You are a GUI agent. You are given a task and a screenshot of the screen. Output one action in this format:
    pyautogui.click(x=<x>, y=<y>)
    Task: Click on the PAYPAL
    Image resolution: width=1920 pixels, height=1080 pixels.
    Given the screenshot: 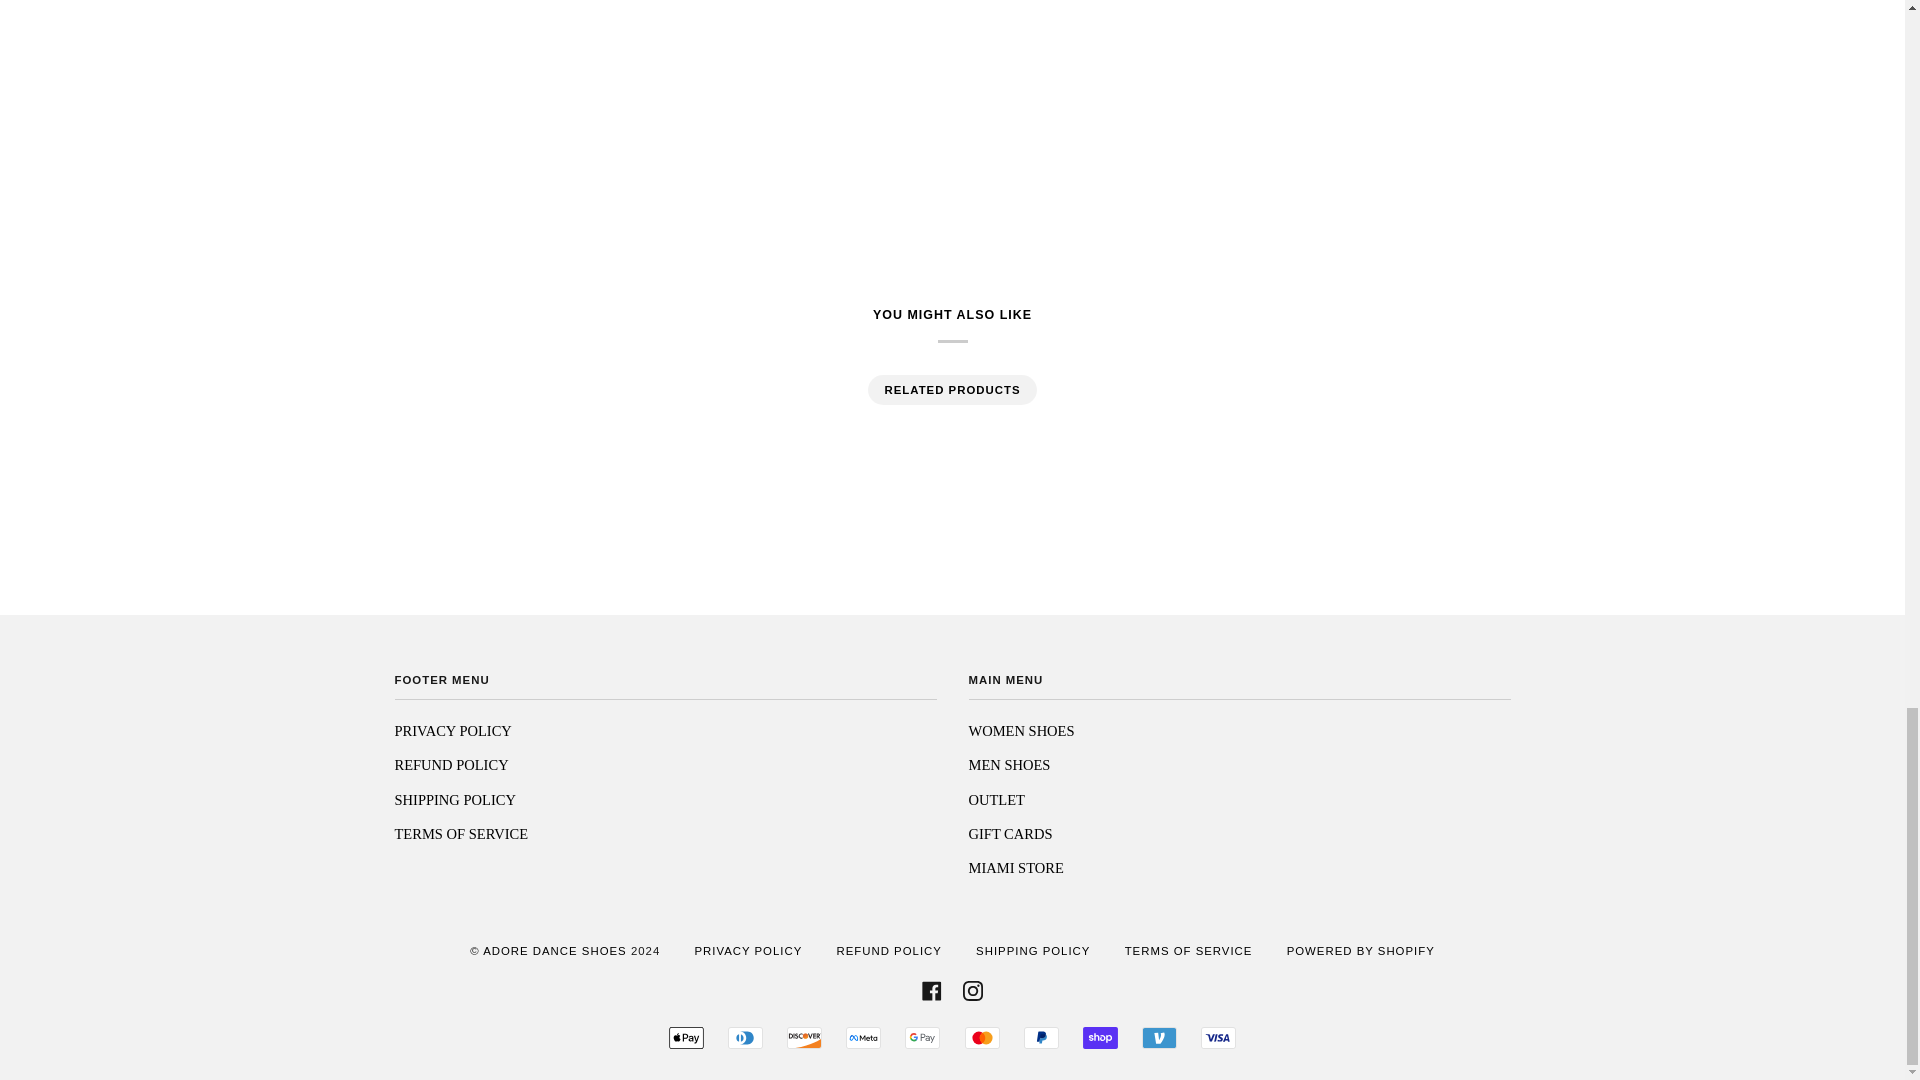 What is the action you would take?
    pyautogui.click(x=1041, y=1038)
    